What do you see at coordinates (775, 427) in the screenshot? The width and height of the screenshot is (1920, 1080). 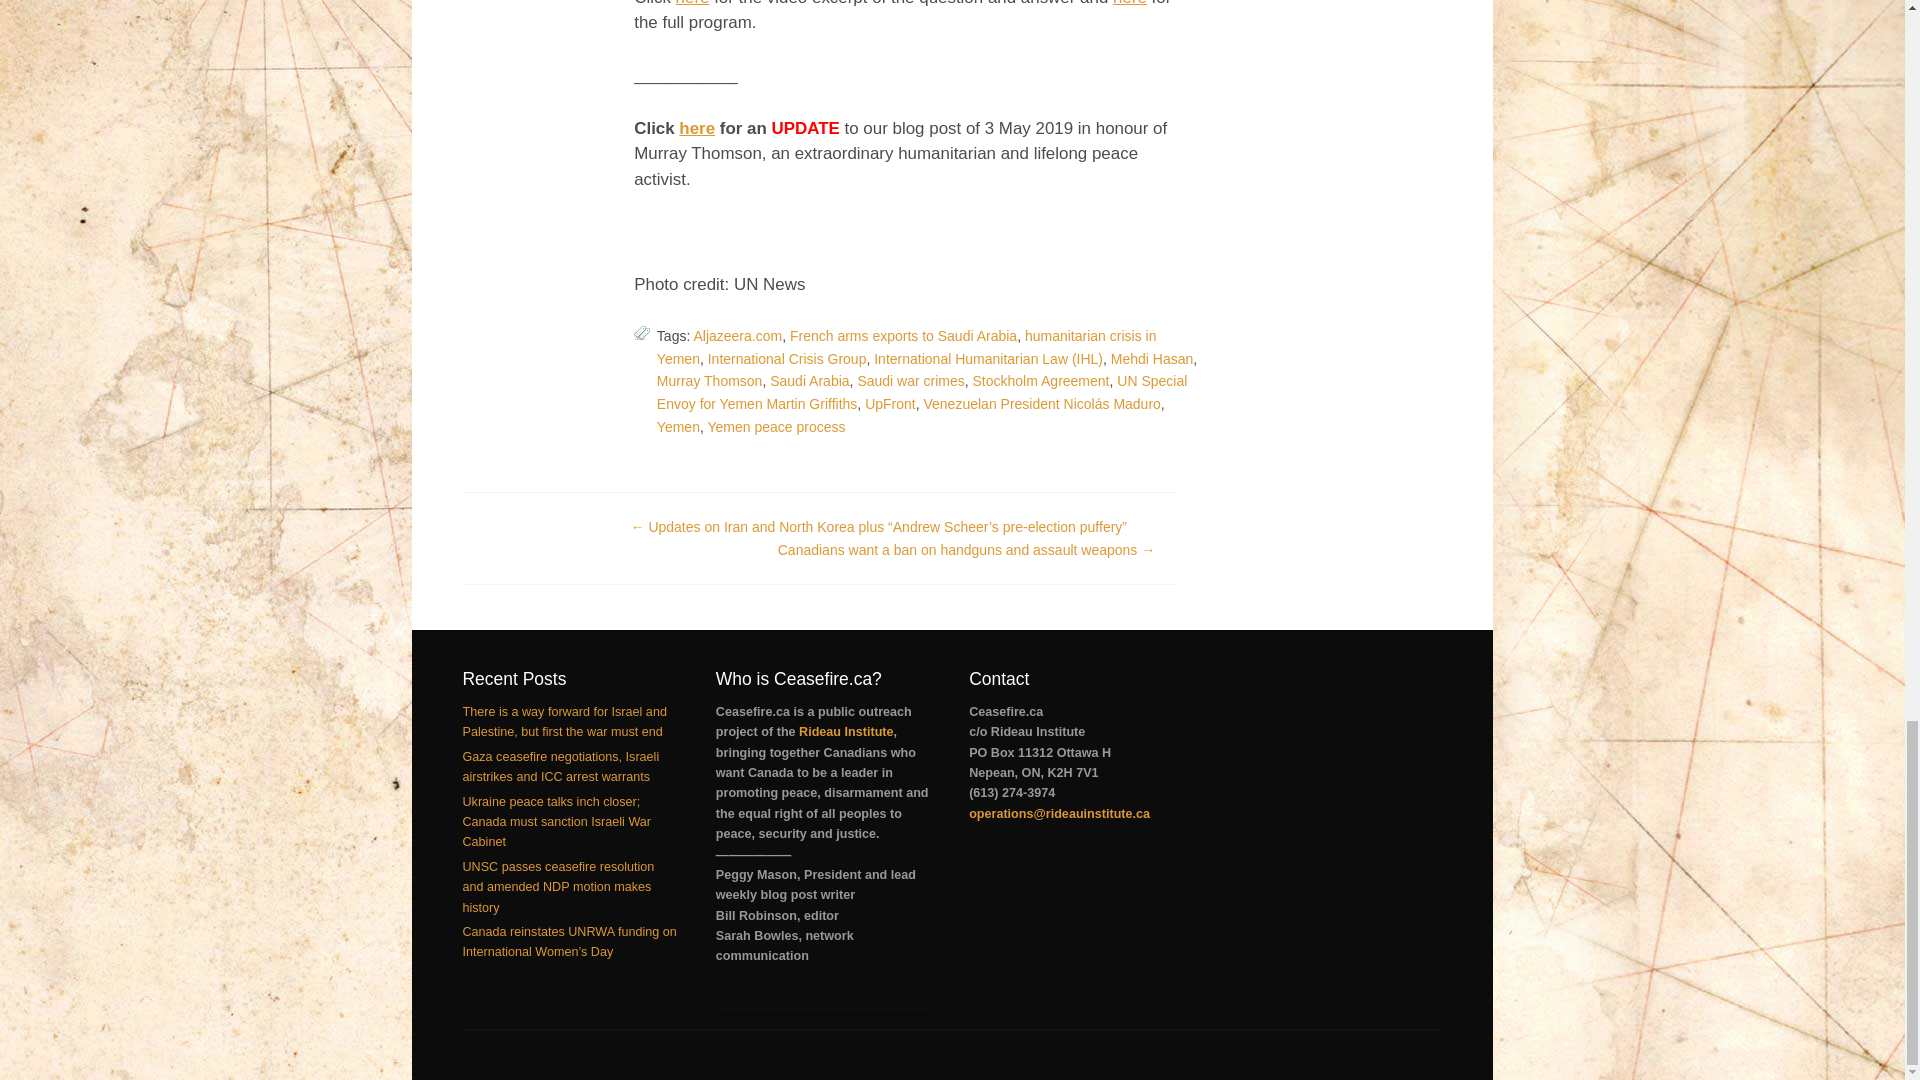 I see `Yemen peace process` at bounding box center [775, 427].